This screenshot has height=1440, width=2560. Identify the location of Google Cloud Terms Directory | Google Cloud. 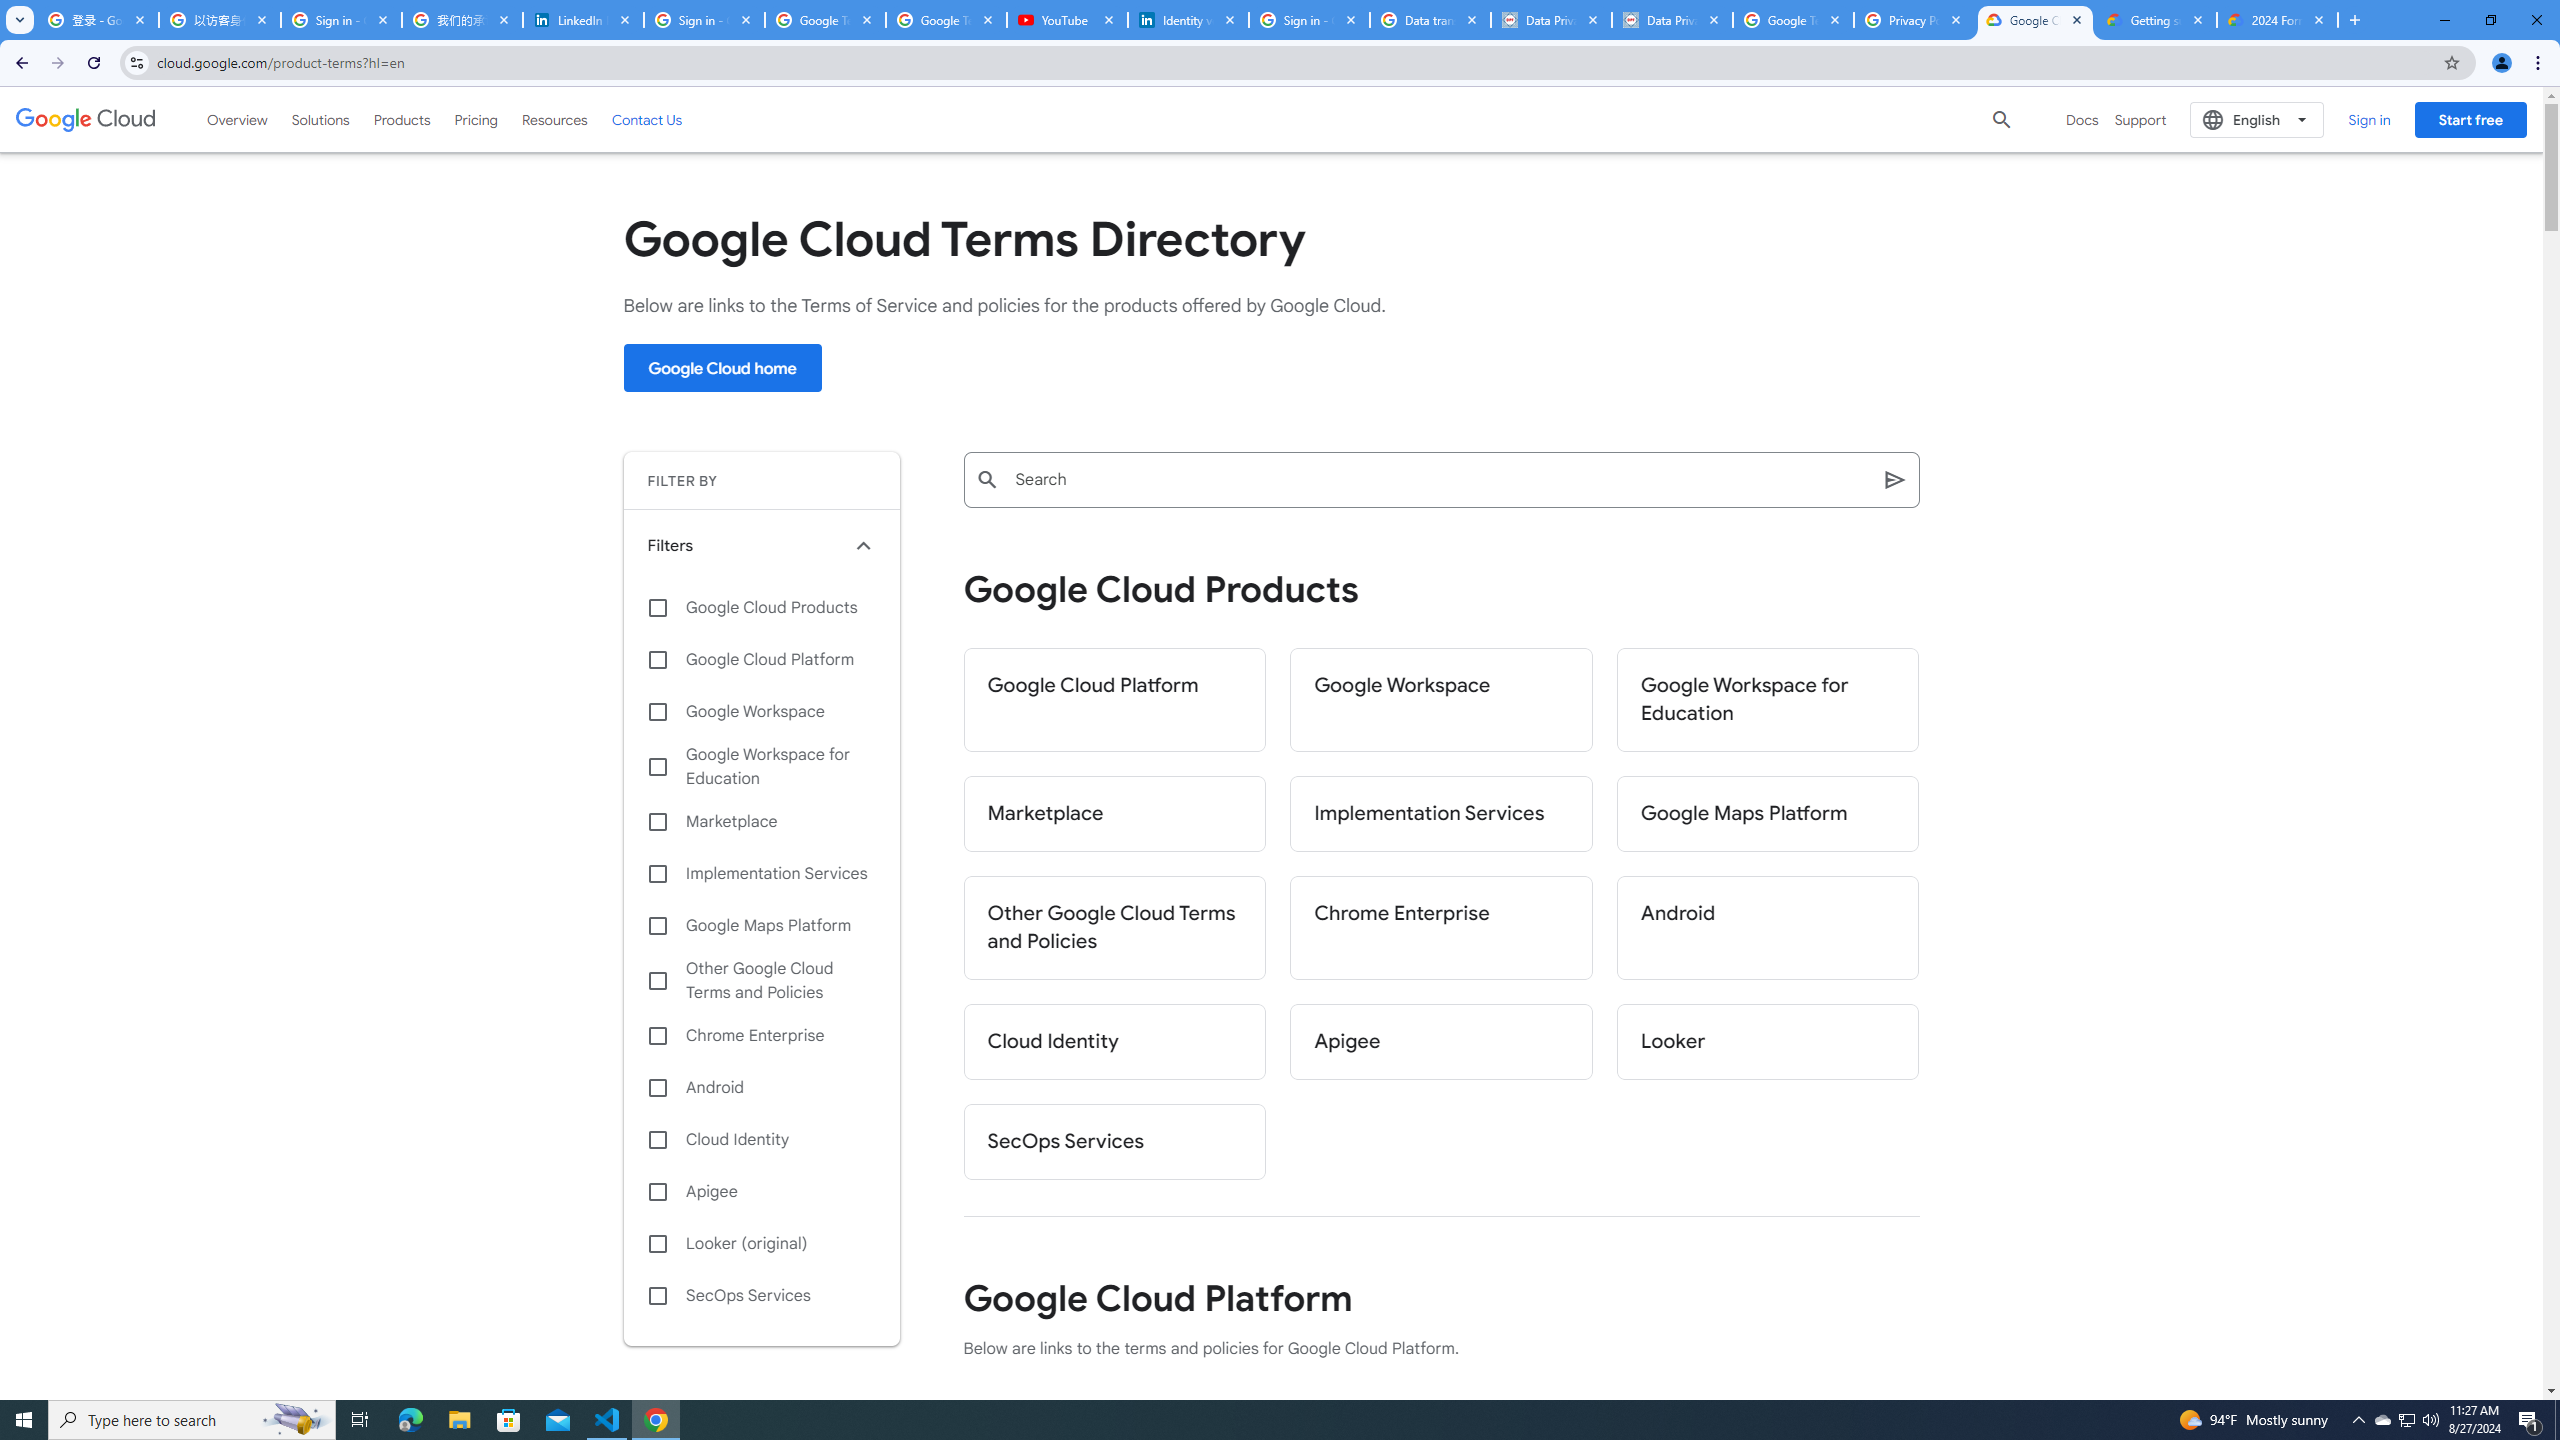
(2035, 20).